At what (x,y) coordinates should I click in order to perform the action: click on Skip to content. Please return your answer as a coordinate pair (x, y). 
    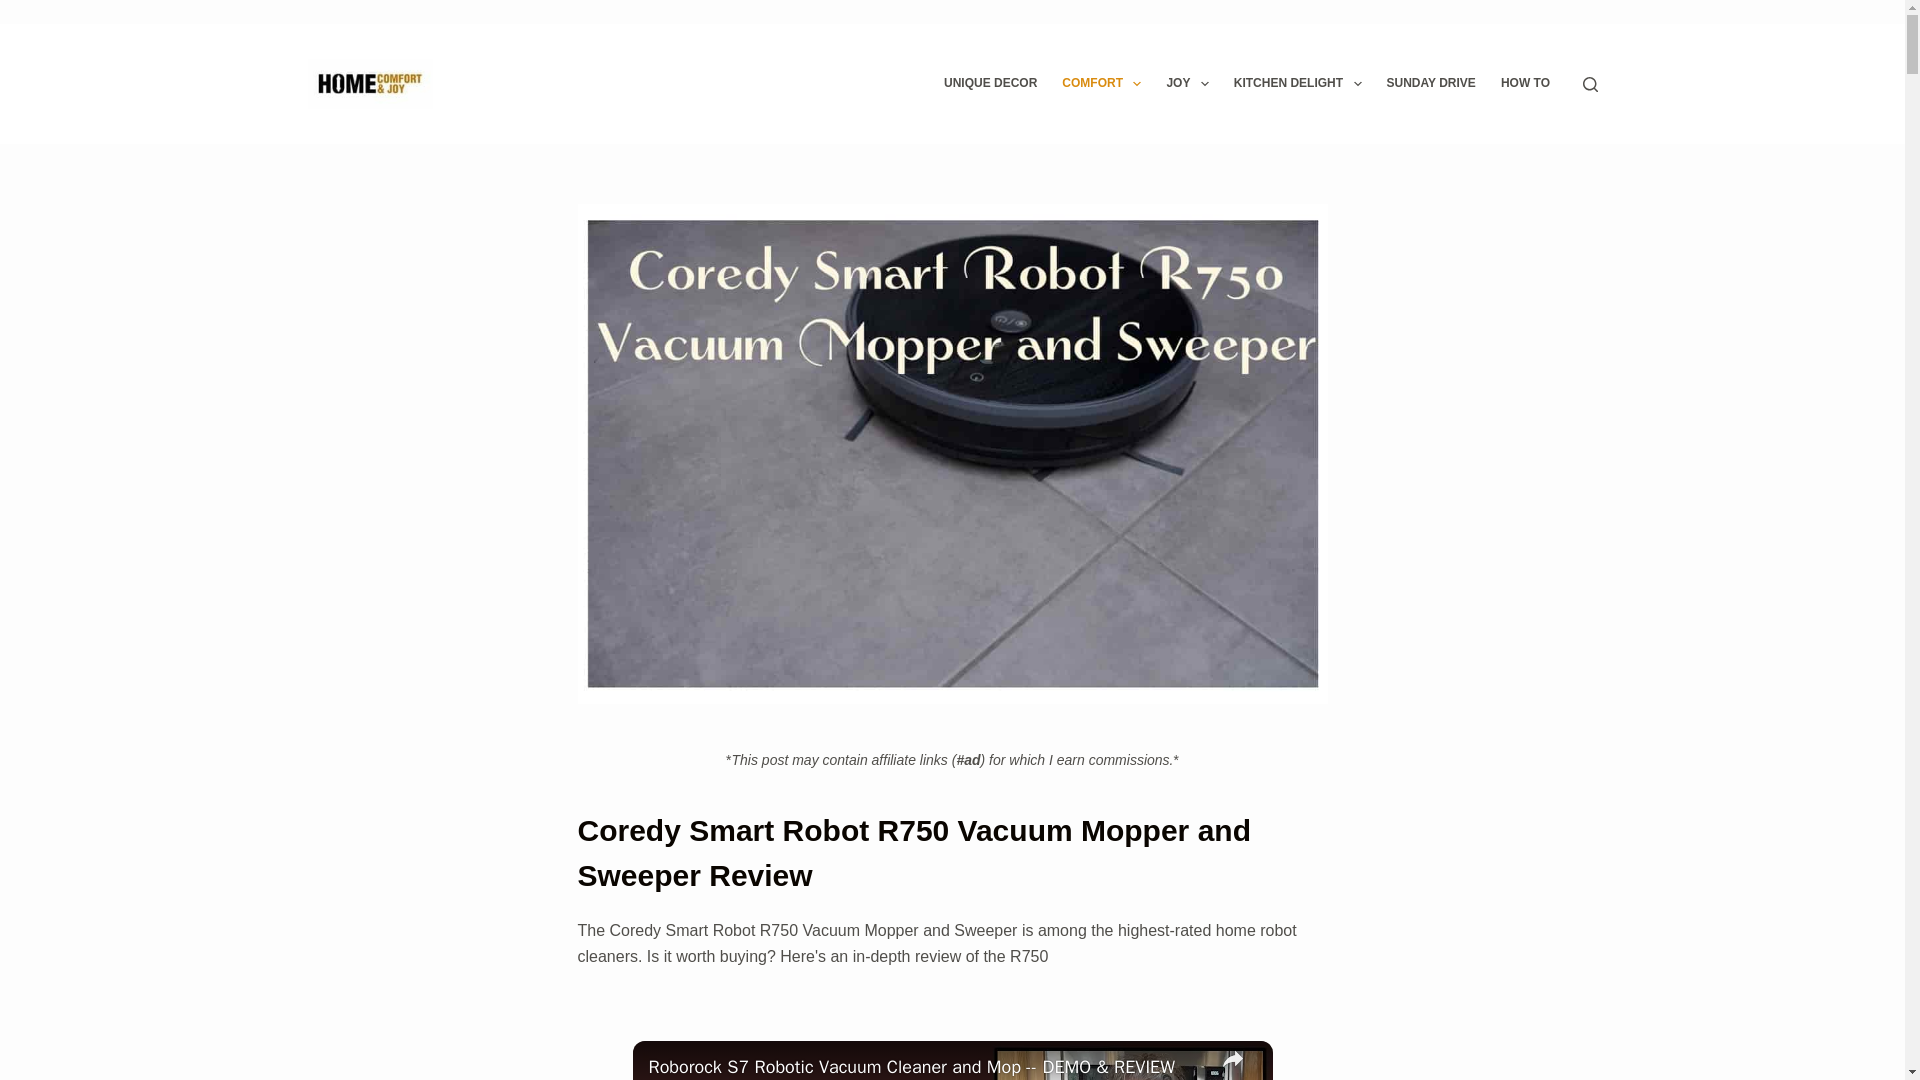
    Looking at the image, I should click on (20, 10).